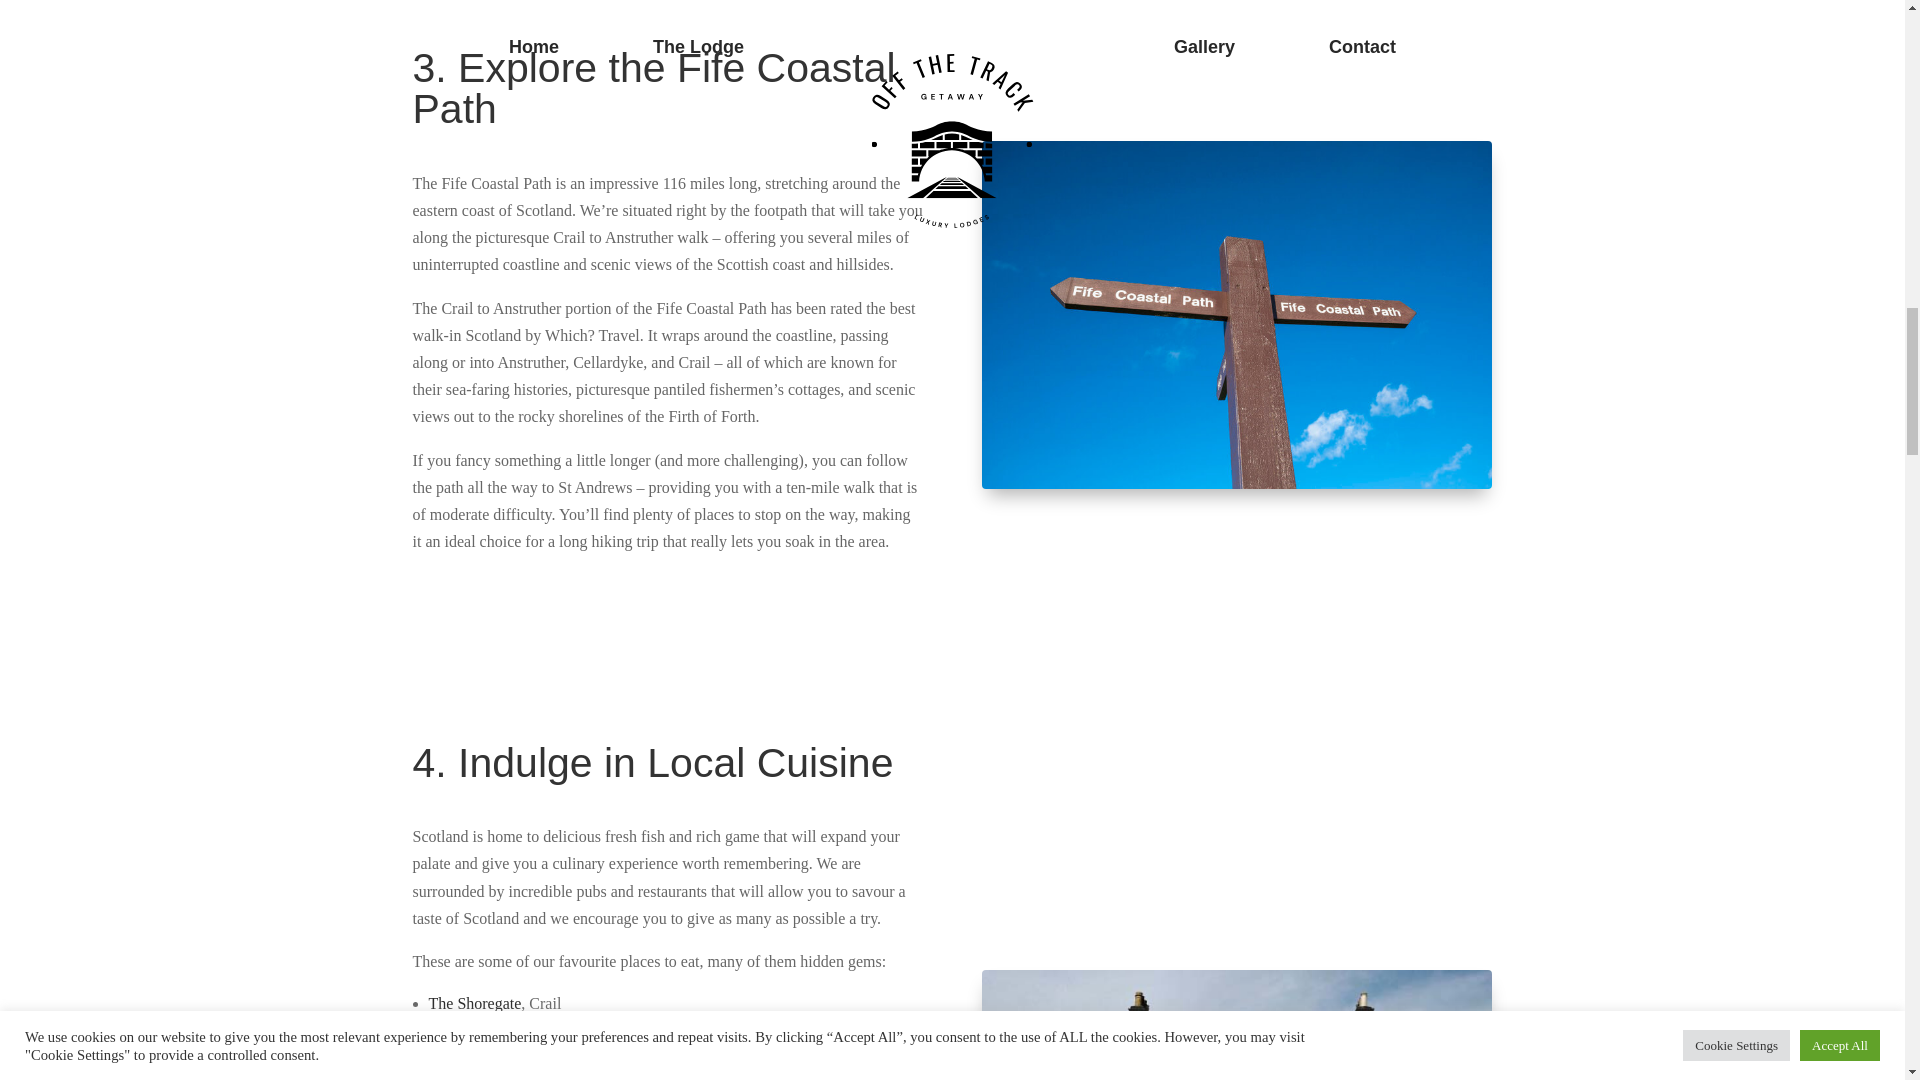 The height and width of the screenshot is (1080, 1920). What do you see at coordinates (474, 1002) in the screenshot?
I see `The Shoregate` at bounding box center [474, 1002].